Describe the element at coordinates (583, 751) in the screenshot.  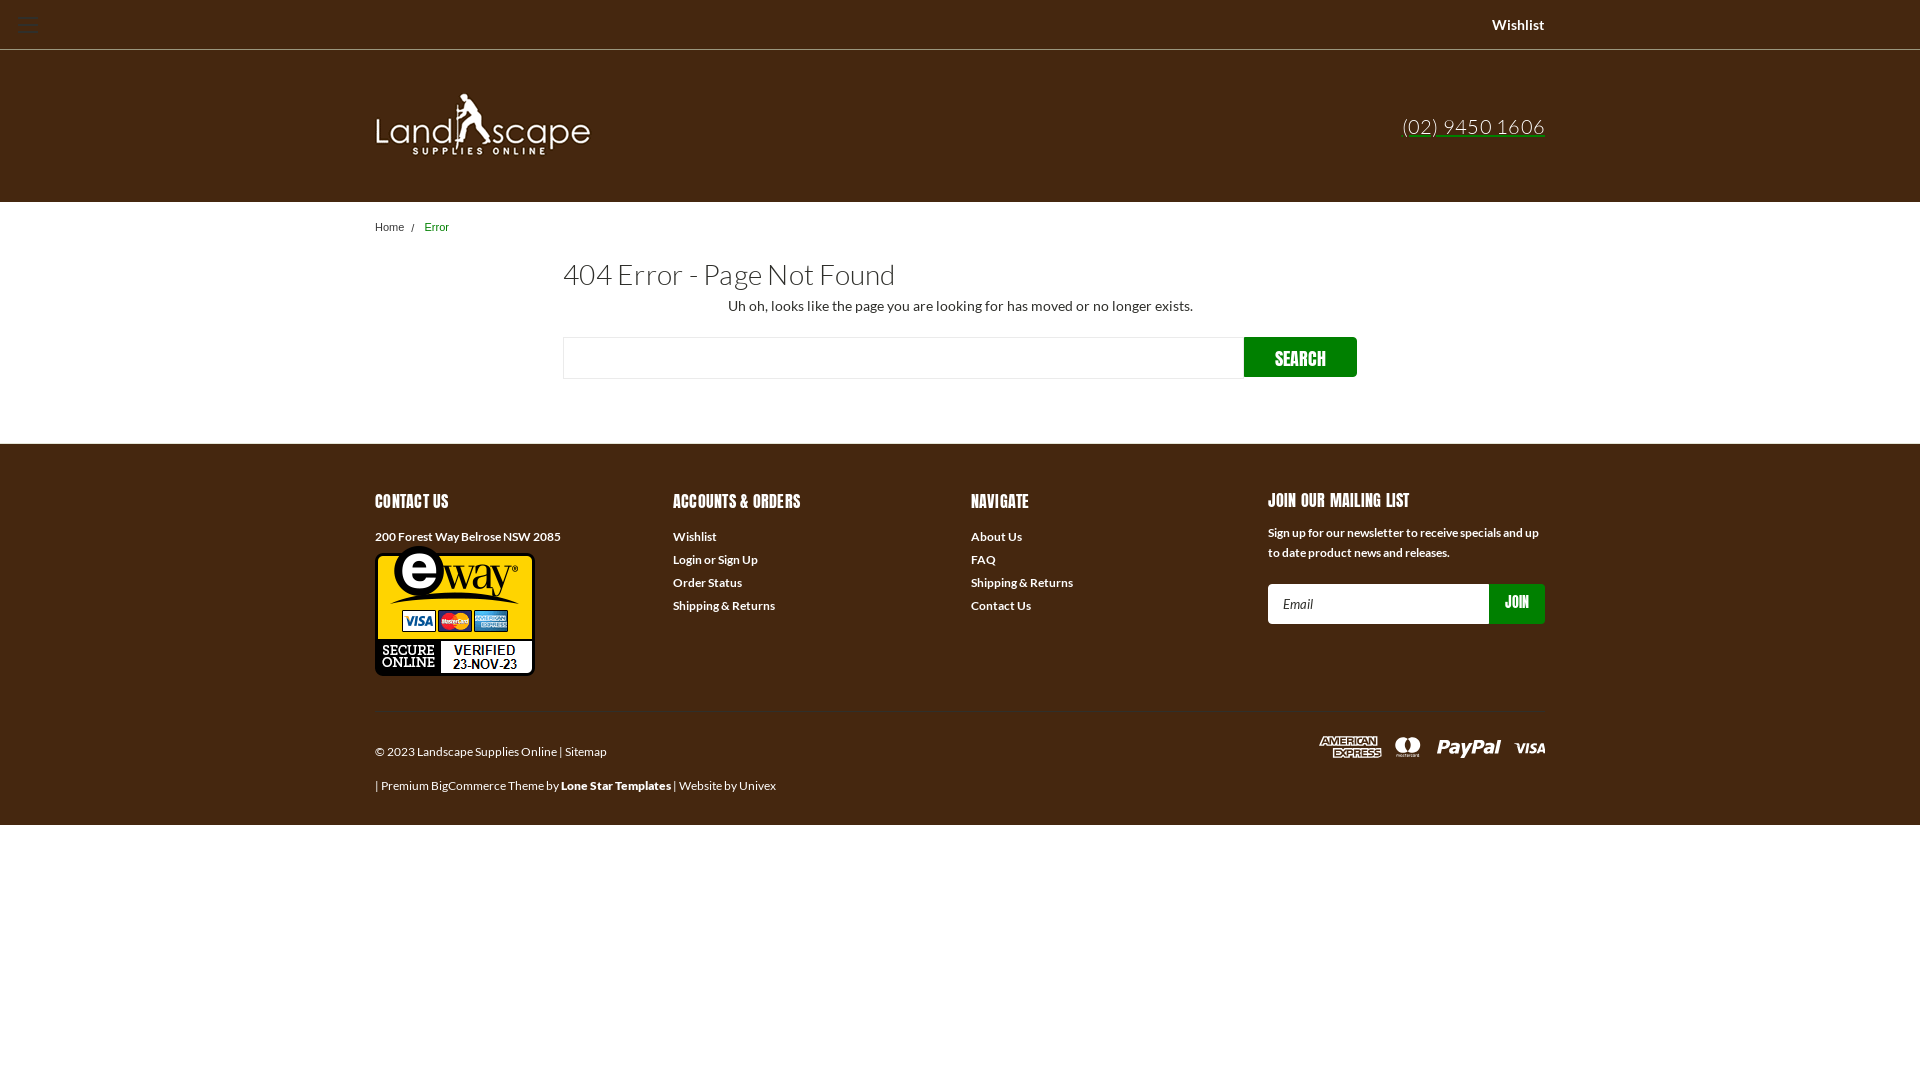
I see `| Sitemap` at that location.